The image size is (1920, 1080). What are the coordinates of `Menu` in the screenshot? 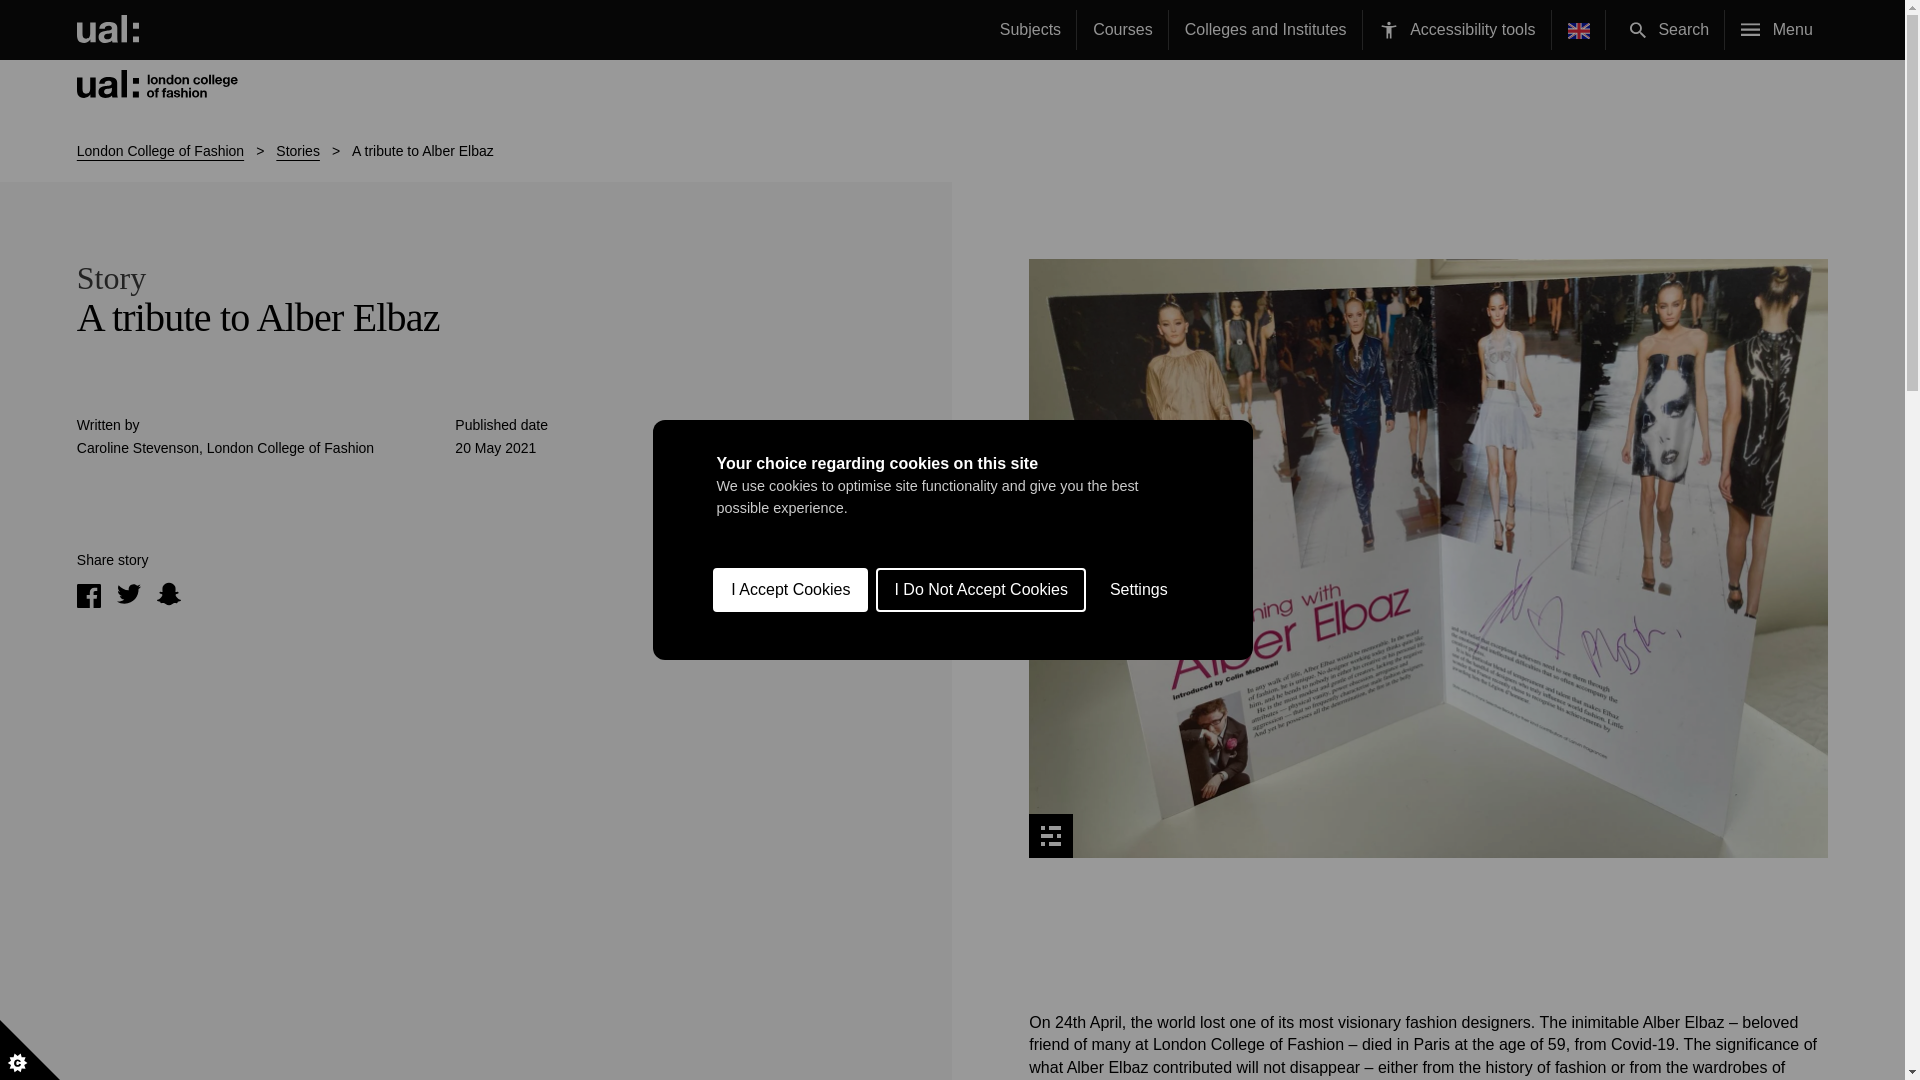 It's located at (1776, 30).